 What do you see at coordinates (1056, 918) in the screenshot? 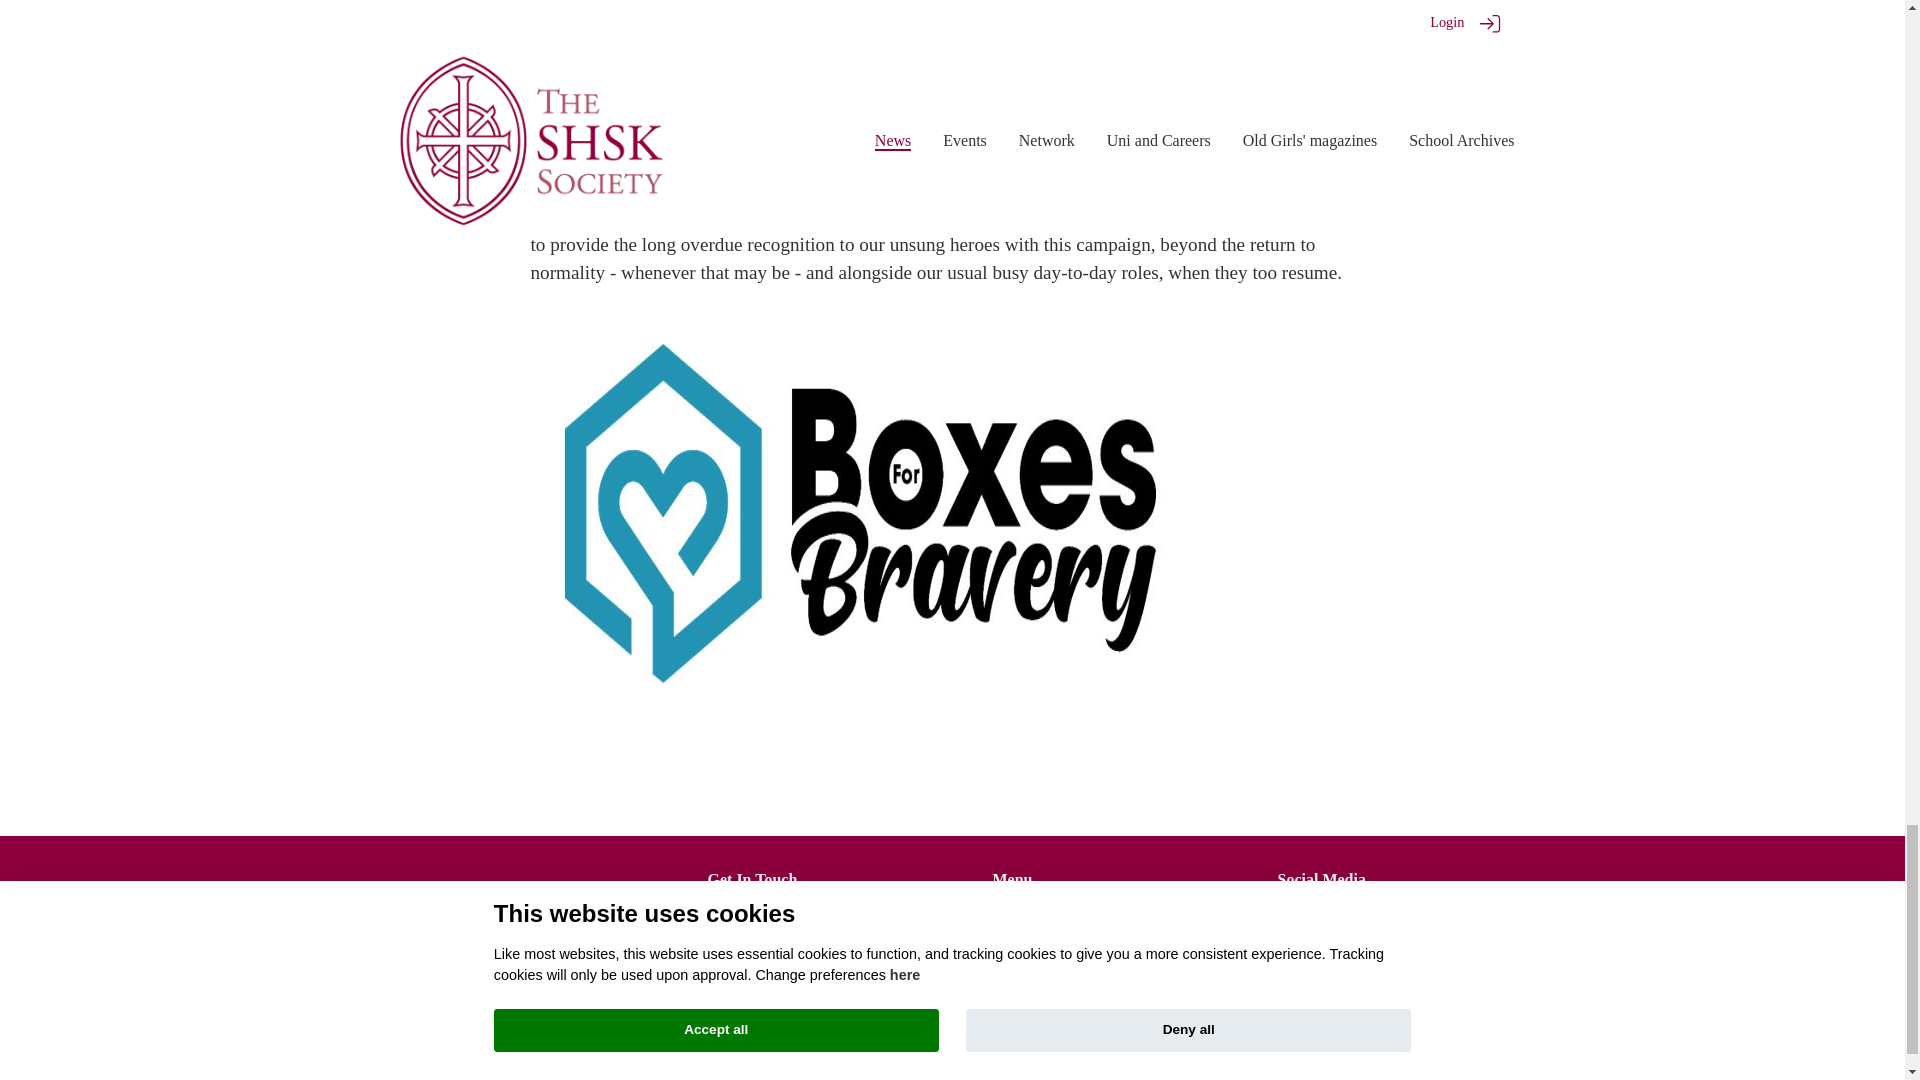
I see `Terms and Conditions` at bounding box center [1056, 918].